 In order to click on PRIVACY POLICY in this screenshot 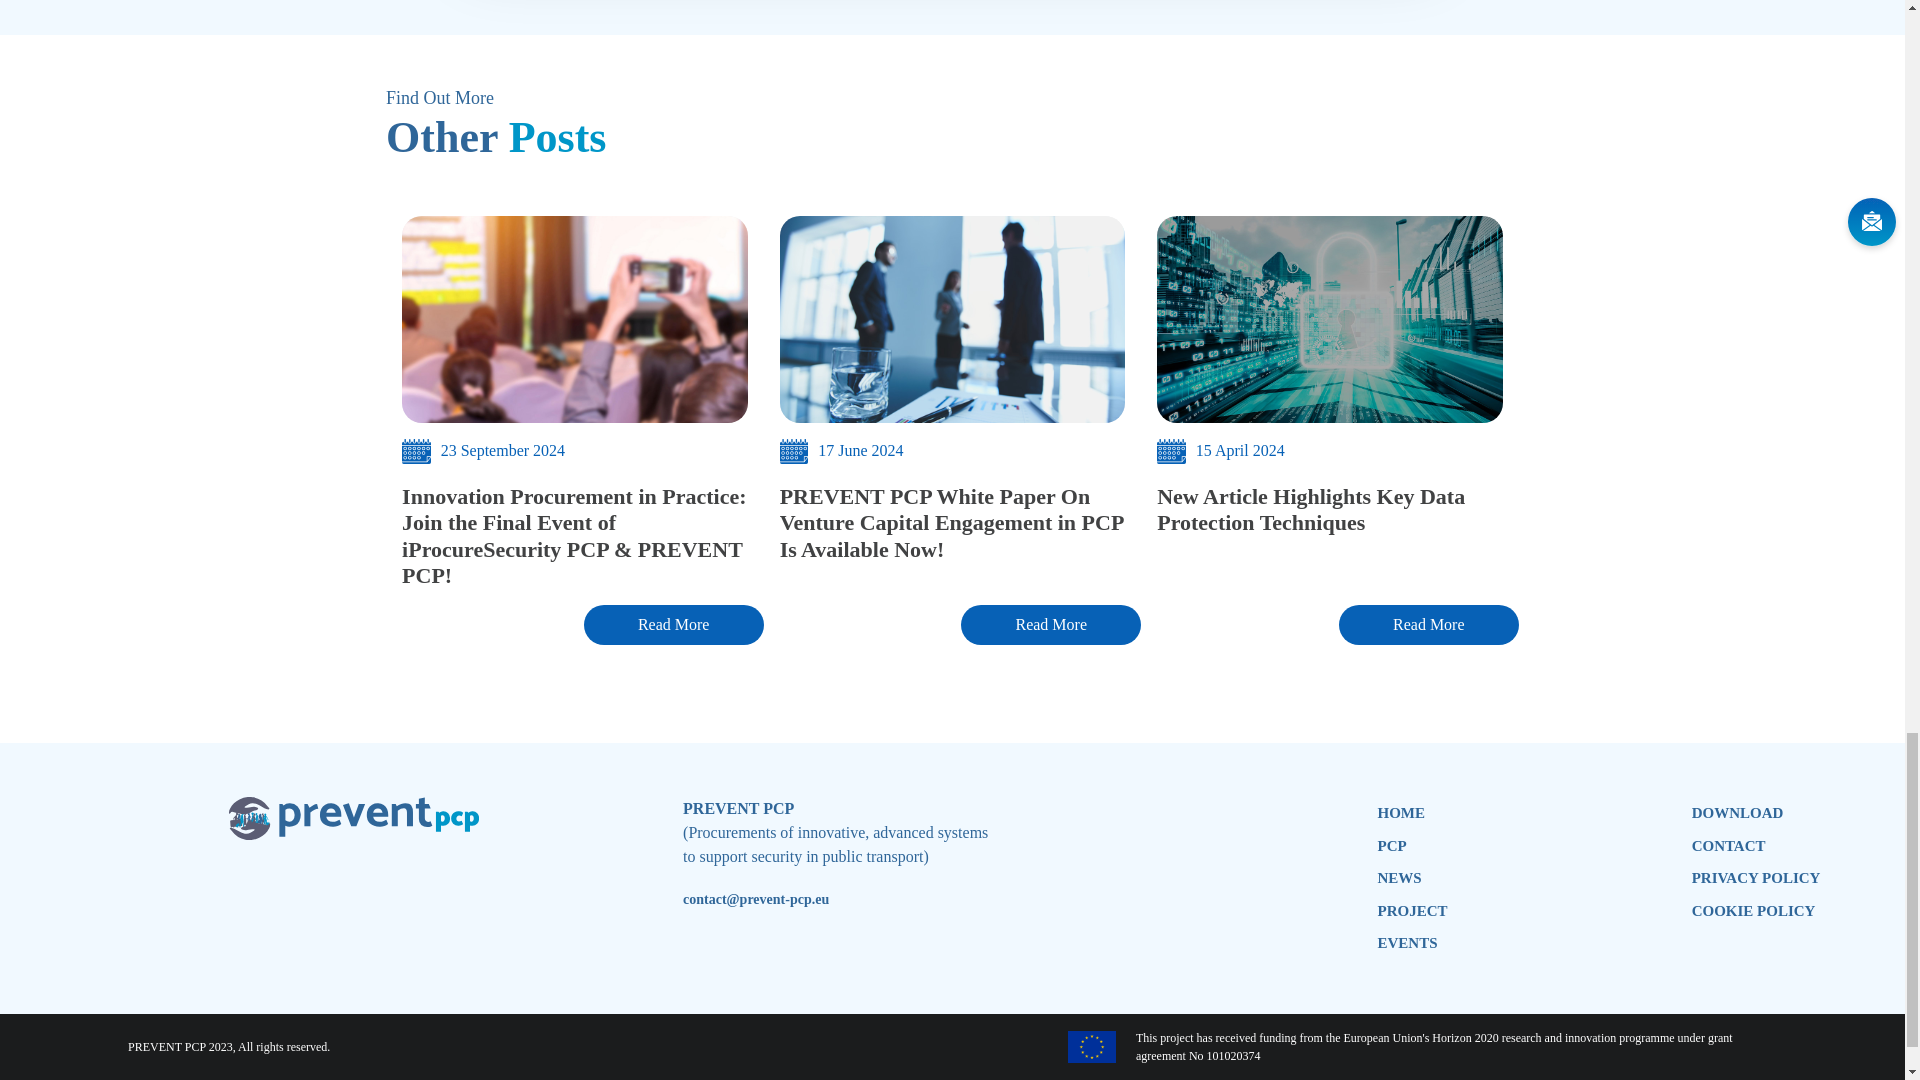, I will do `click(1756, 878)`.